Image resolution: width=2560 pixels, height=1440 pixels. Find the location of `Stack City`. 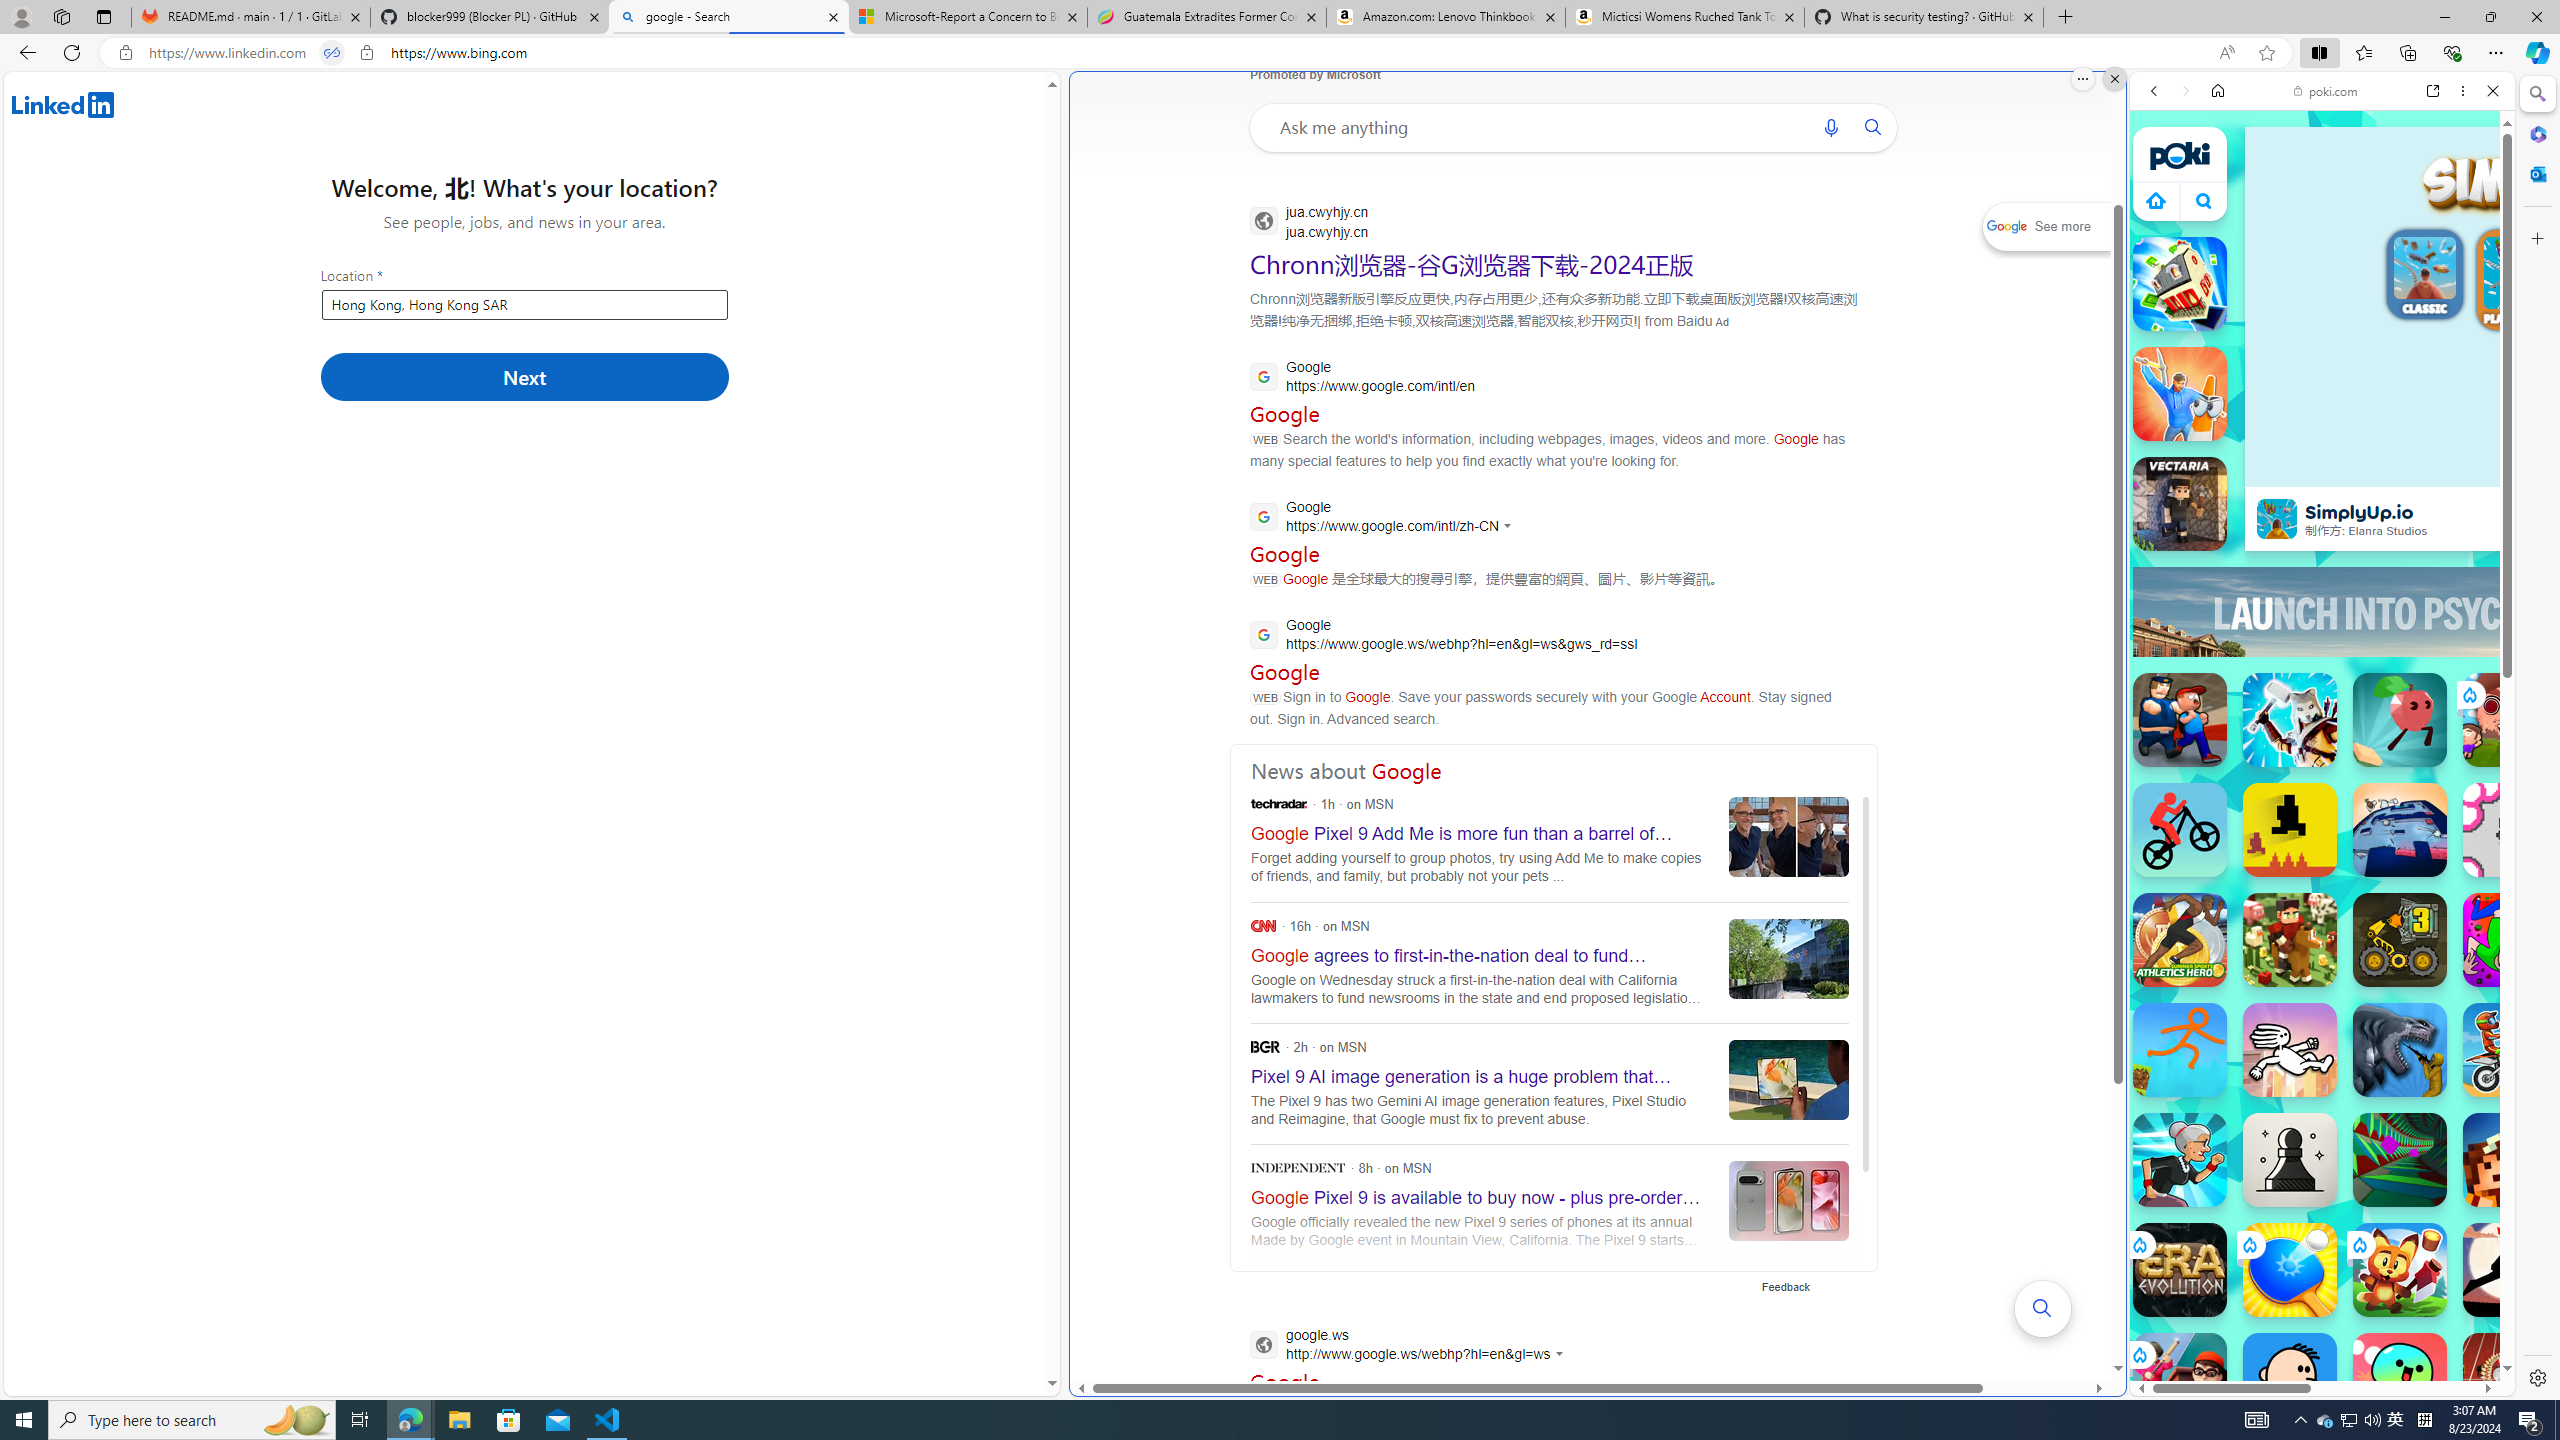

Stack City is located at coordinates (2180, 284).